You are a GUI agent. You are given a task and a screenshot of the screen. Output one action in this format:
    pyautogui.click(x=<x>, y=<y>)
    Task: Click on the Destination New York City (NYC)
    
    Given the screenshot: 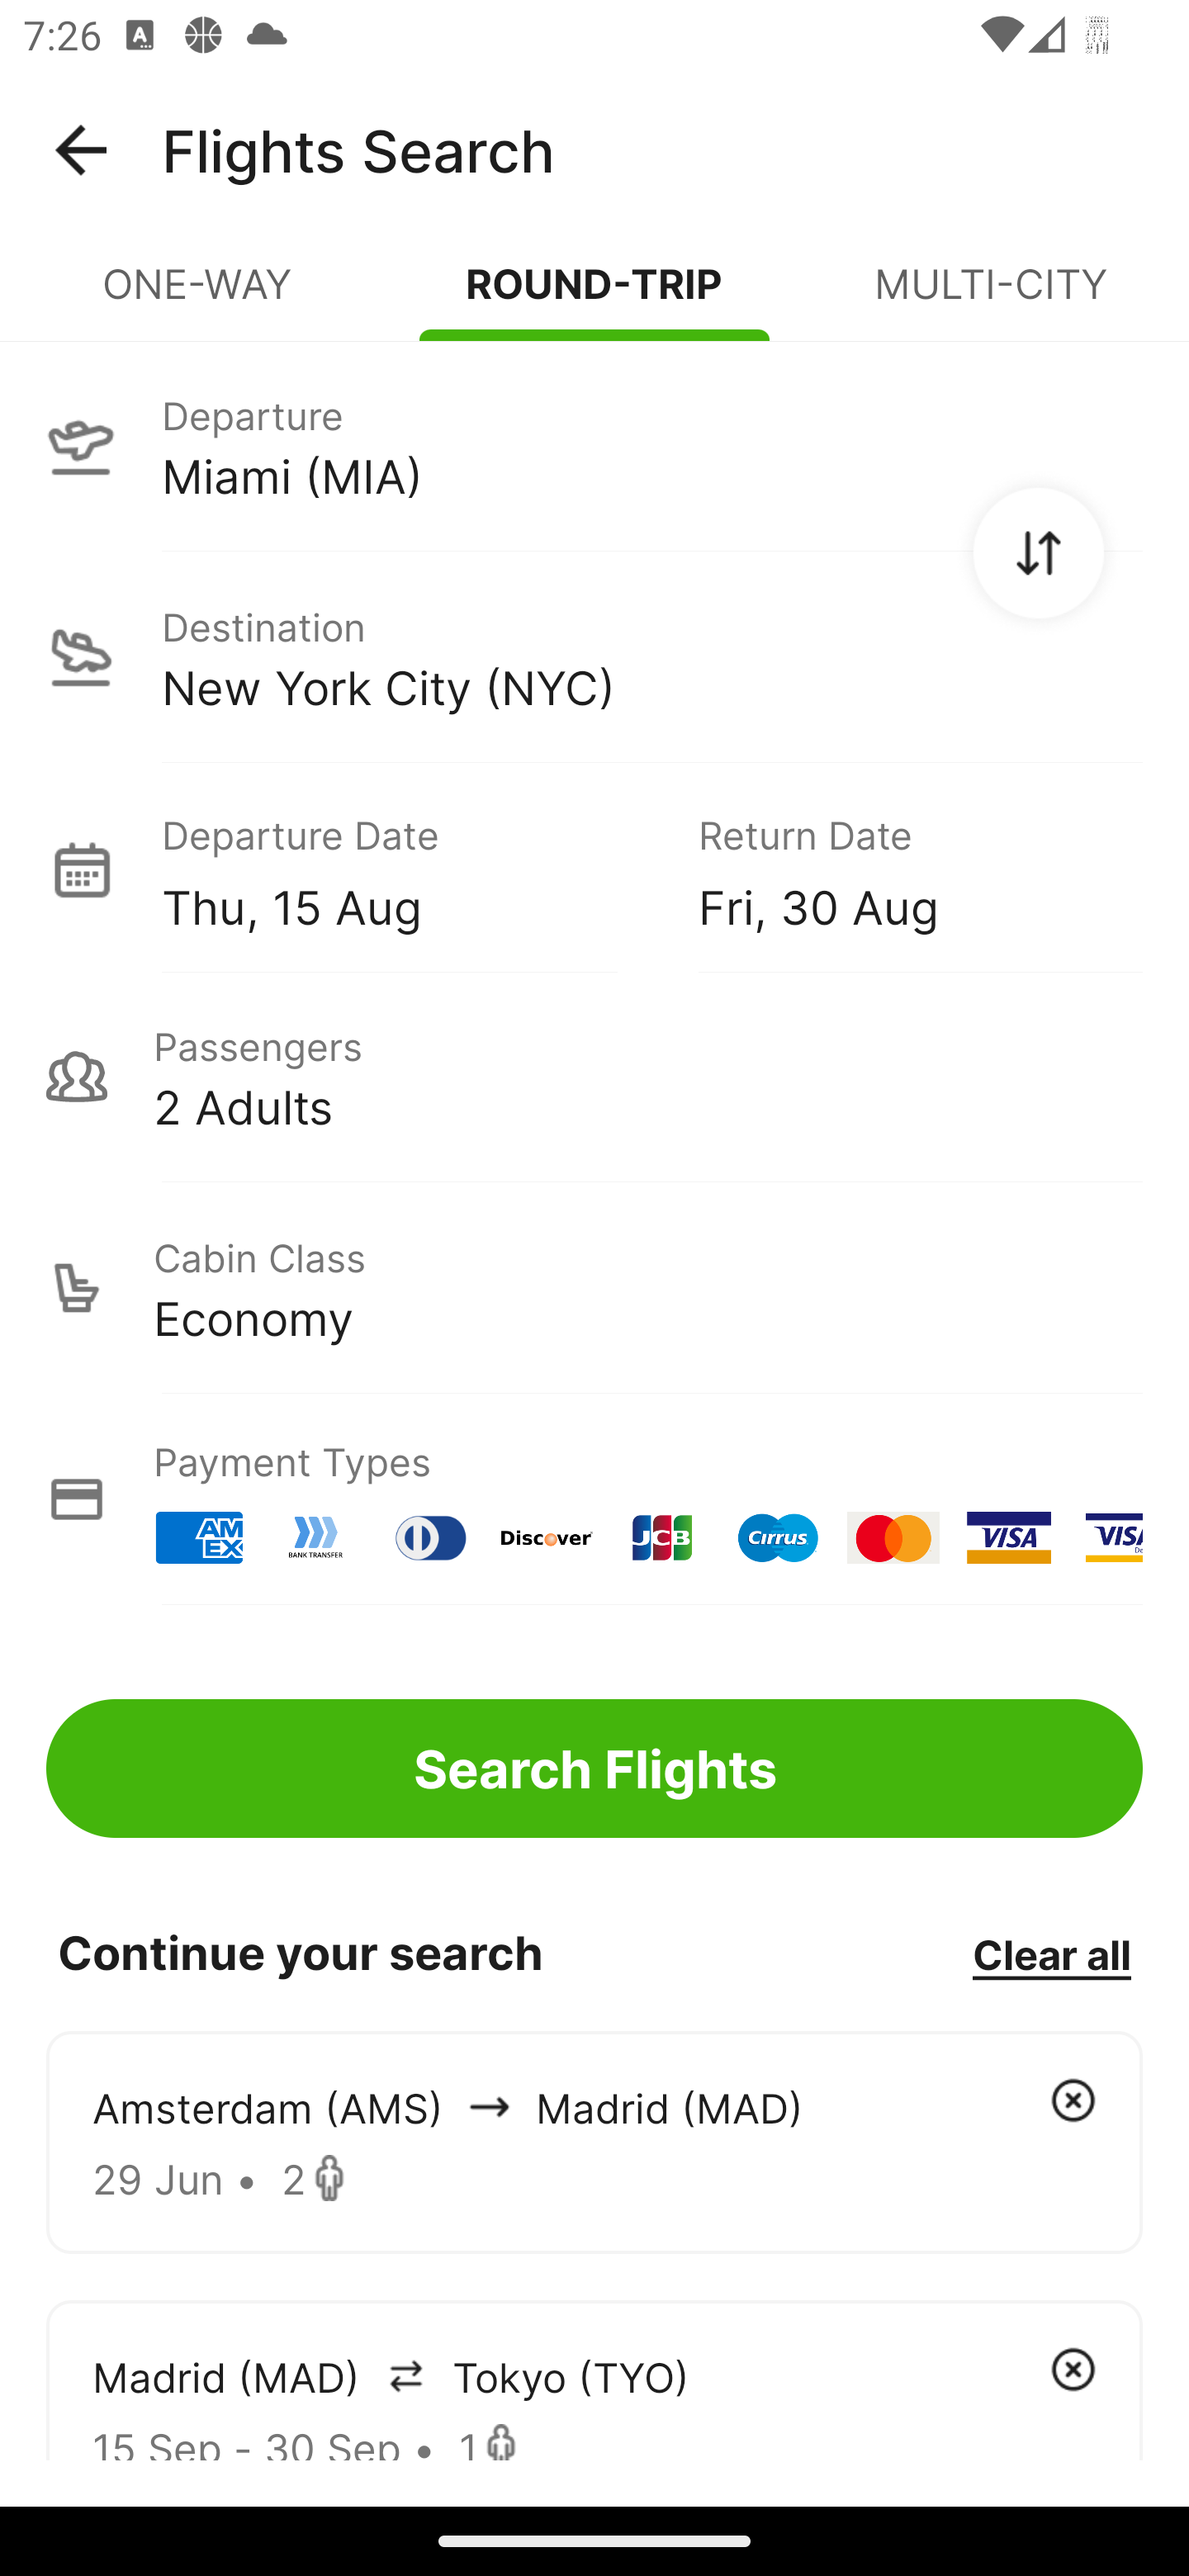 What is the action you would take?
    pyautogui.click(x=594, y=657)
    